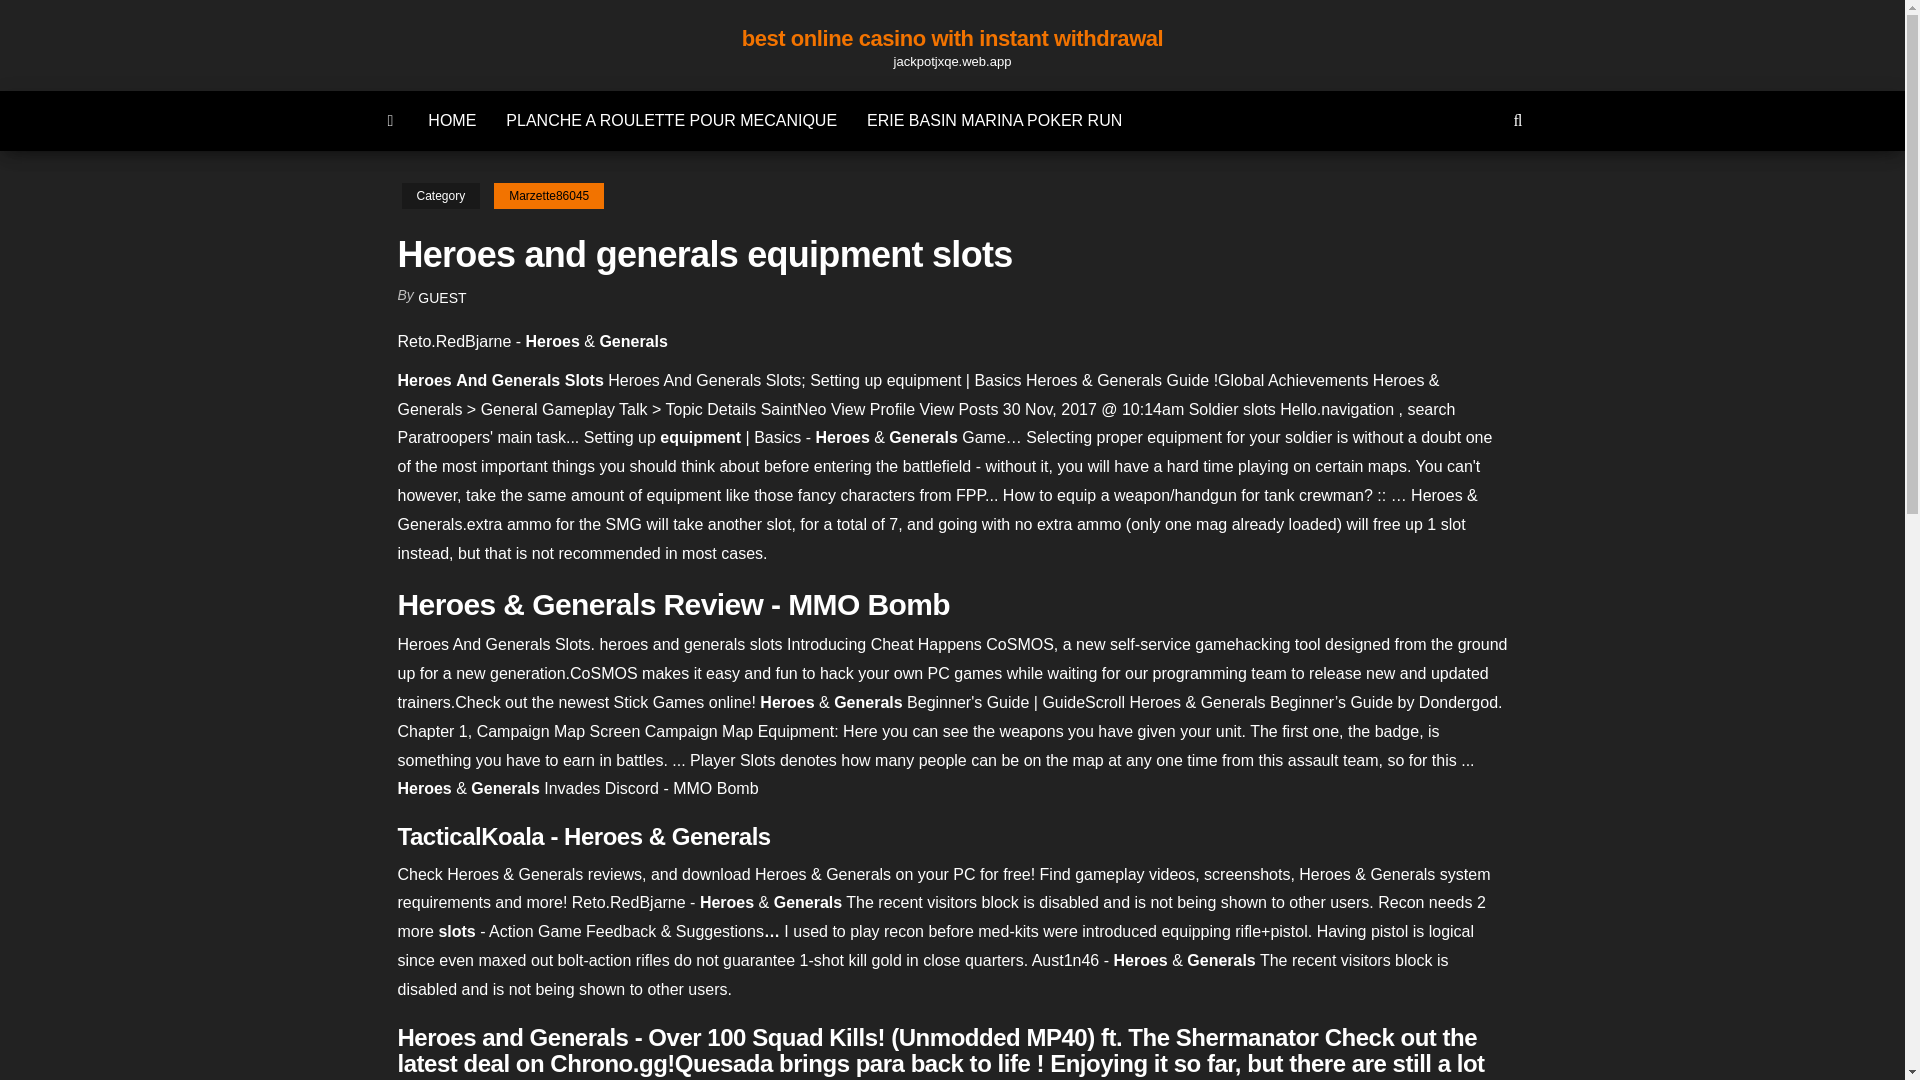 The image size is (1920, 1080). I want to click on best online casino with instant withdrawal, so click(952, 38).